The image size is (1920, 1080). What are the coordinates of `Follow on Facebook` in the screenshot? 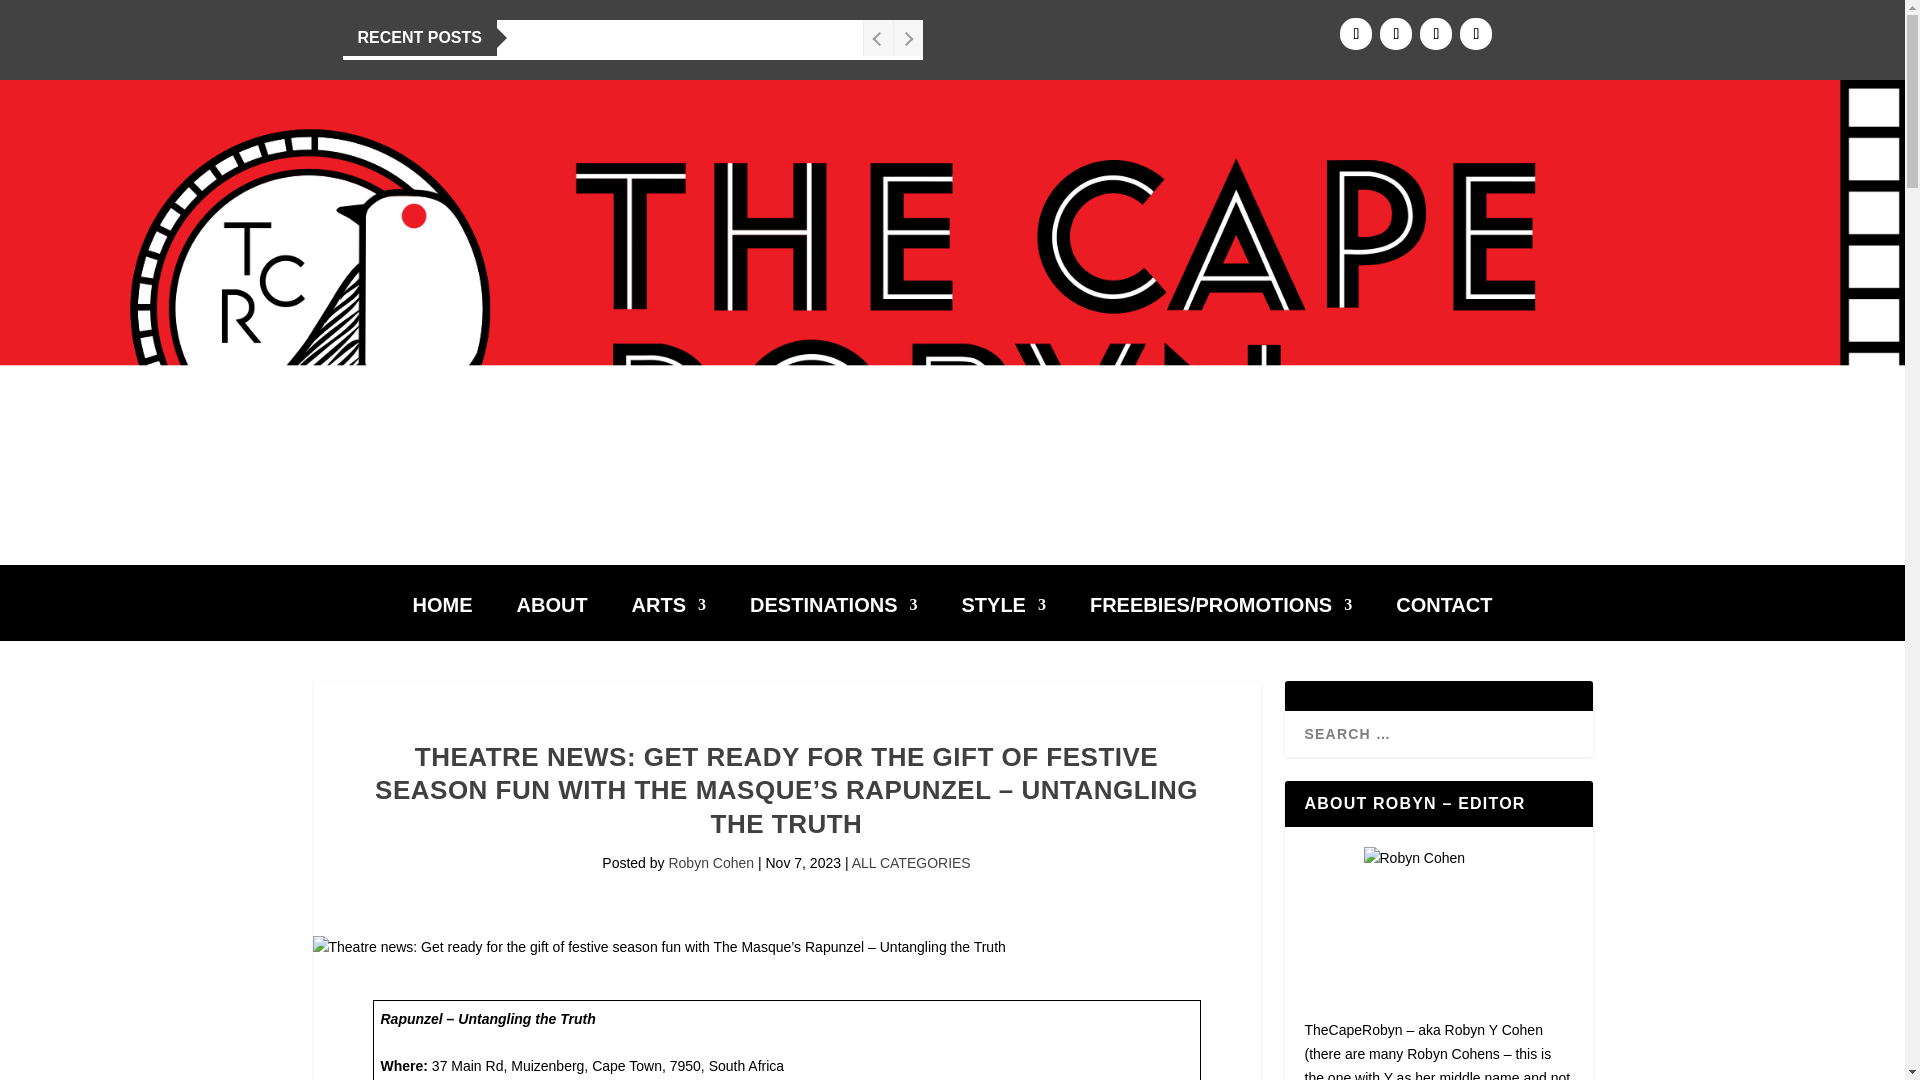 It's located at (1356, 34).